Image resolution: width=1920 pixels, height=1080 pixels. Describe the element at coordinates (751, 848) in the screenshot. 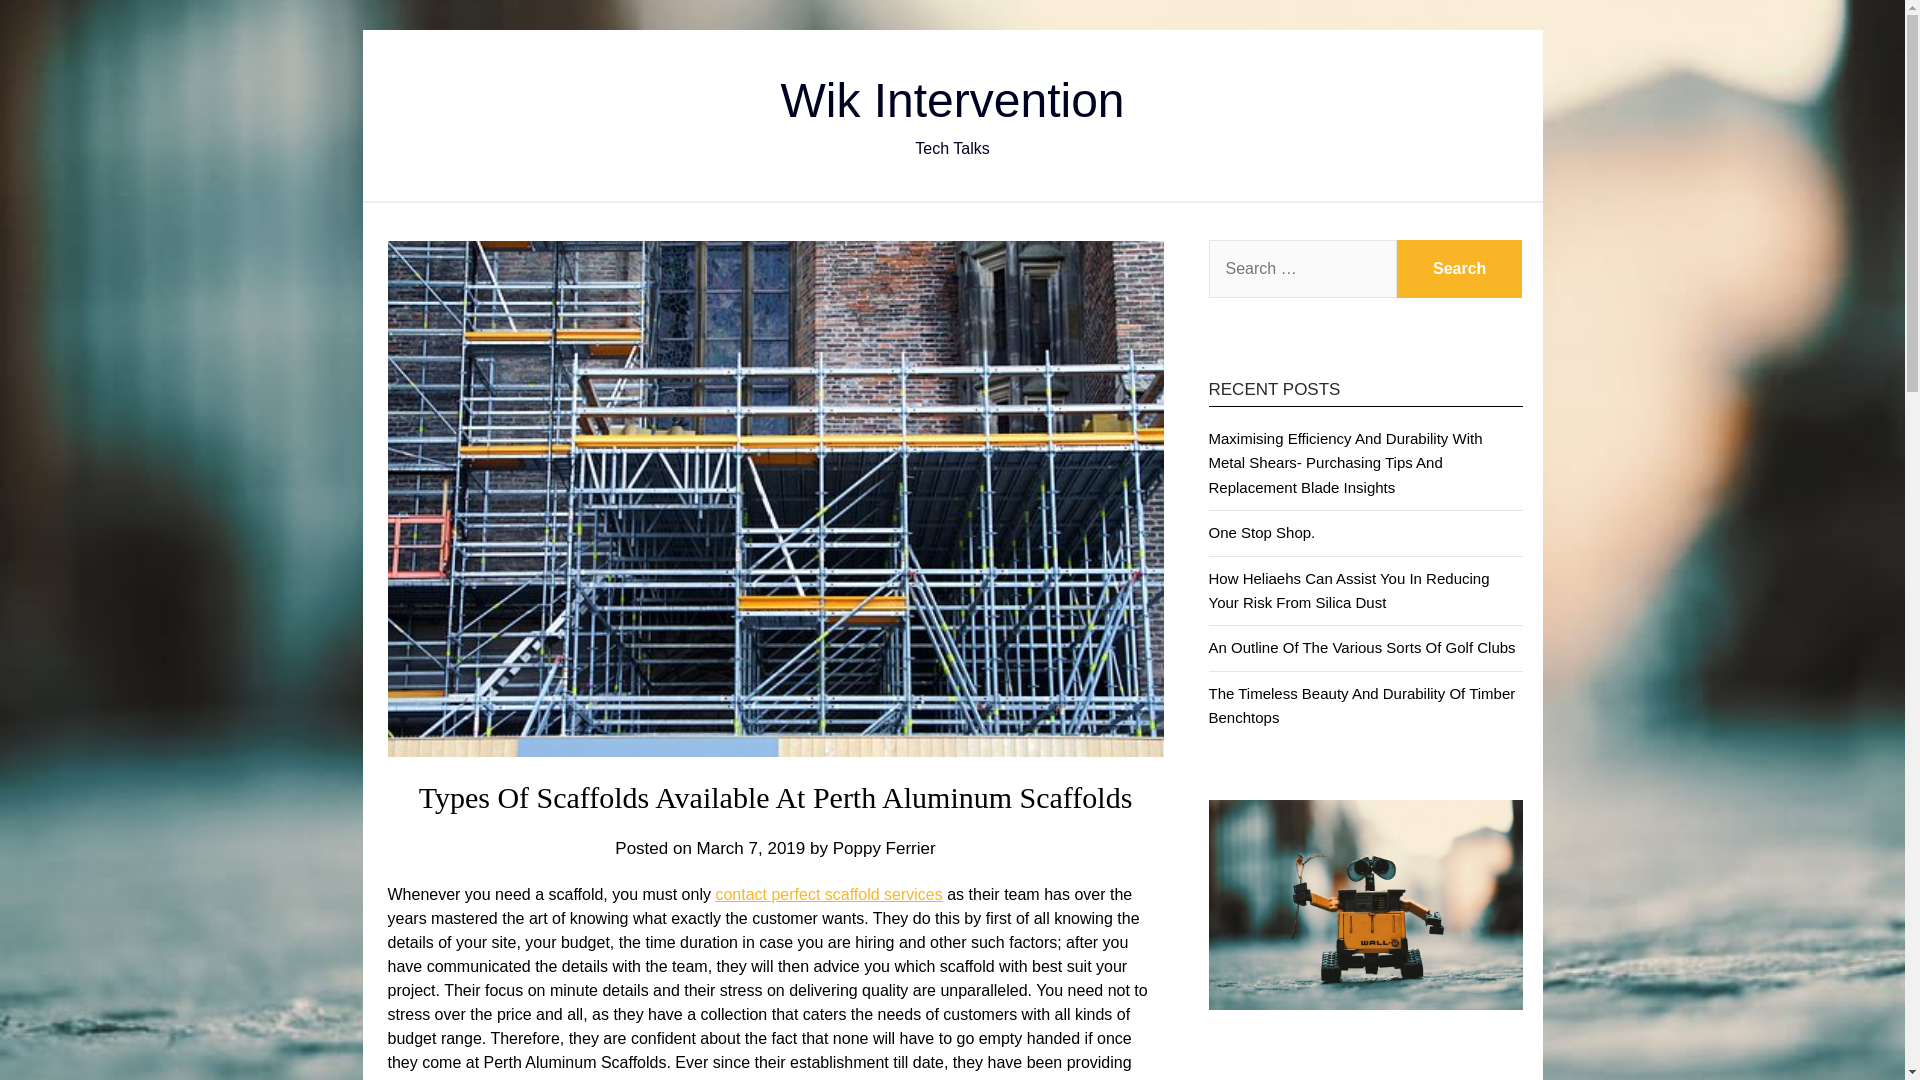

I see `March 7, 2019` at that location.